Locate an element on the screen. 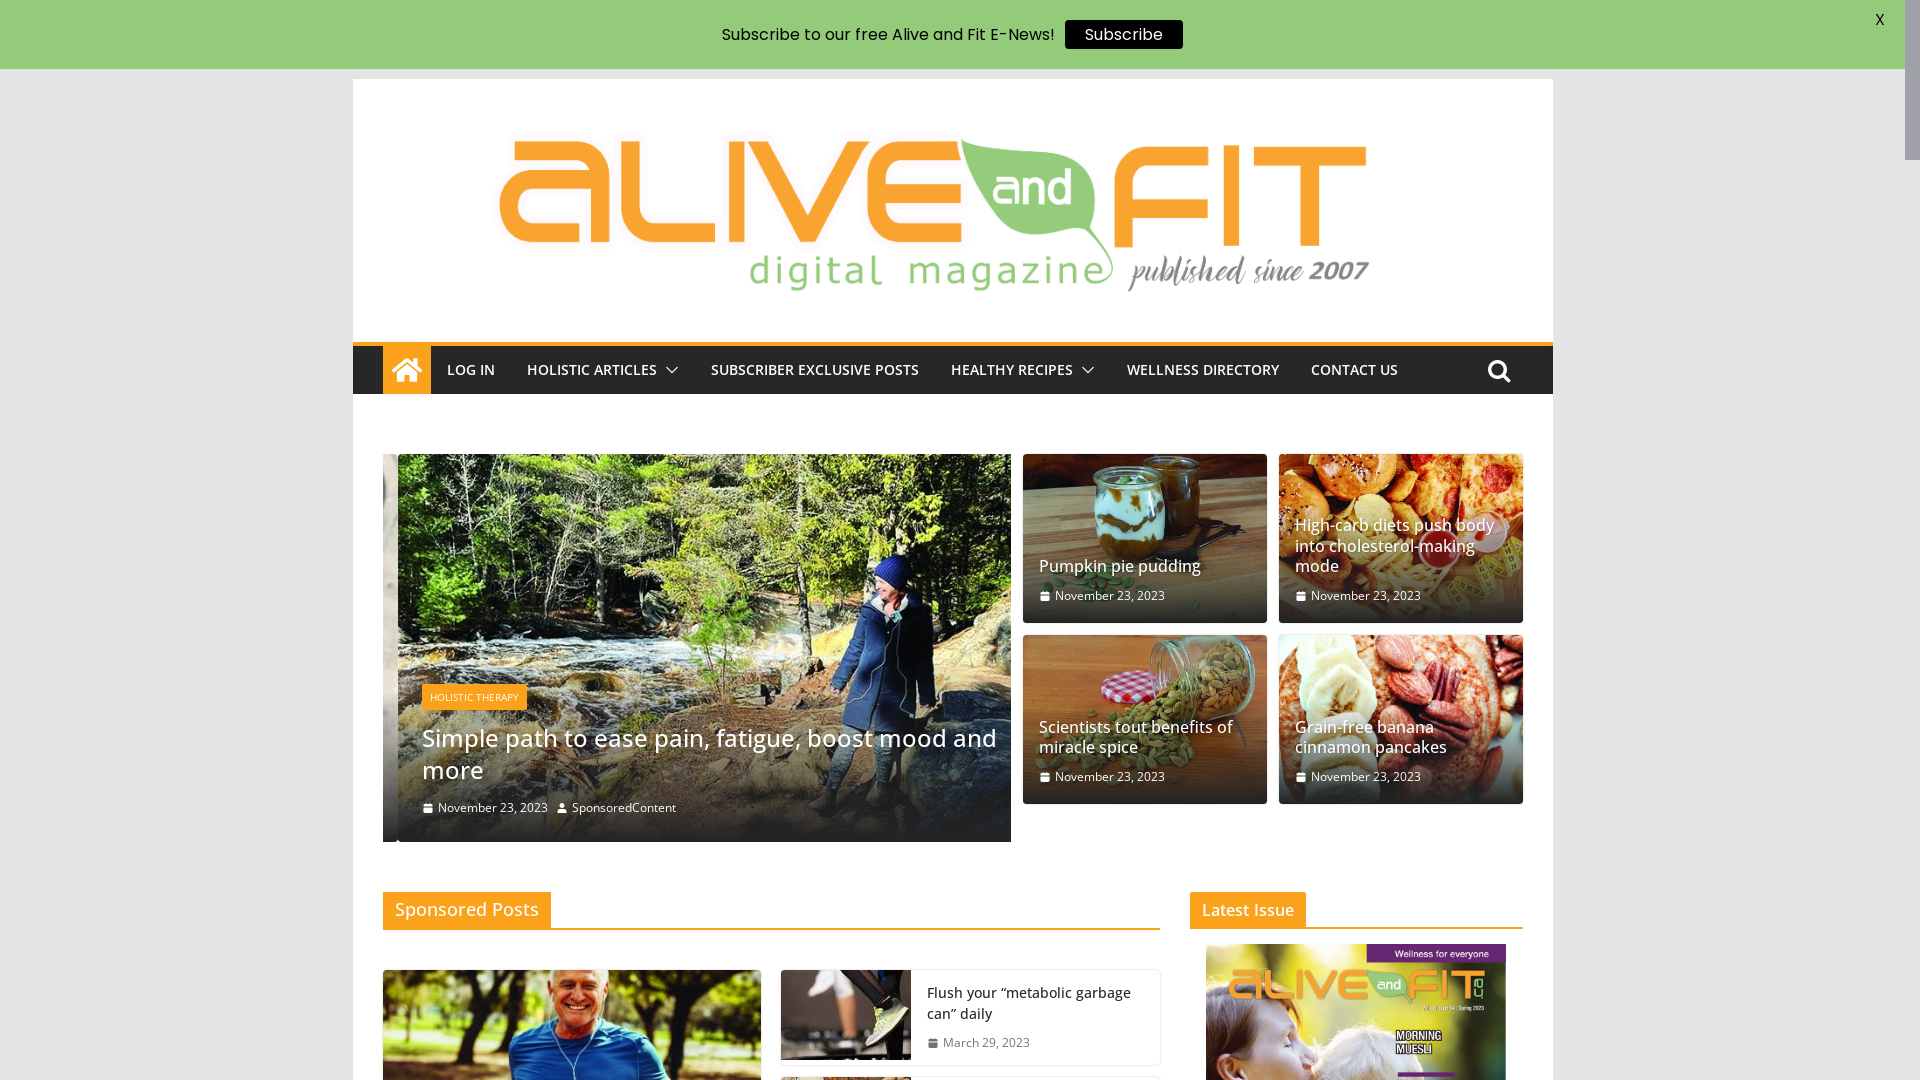 Image resolution: width=1920 pixels, height=1080 pixels. Pumpkin pie pudding is located at coordinates (1145, 538).